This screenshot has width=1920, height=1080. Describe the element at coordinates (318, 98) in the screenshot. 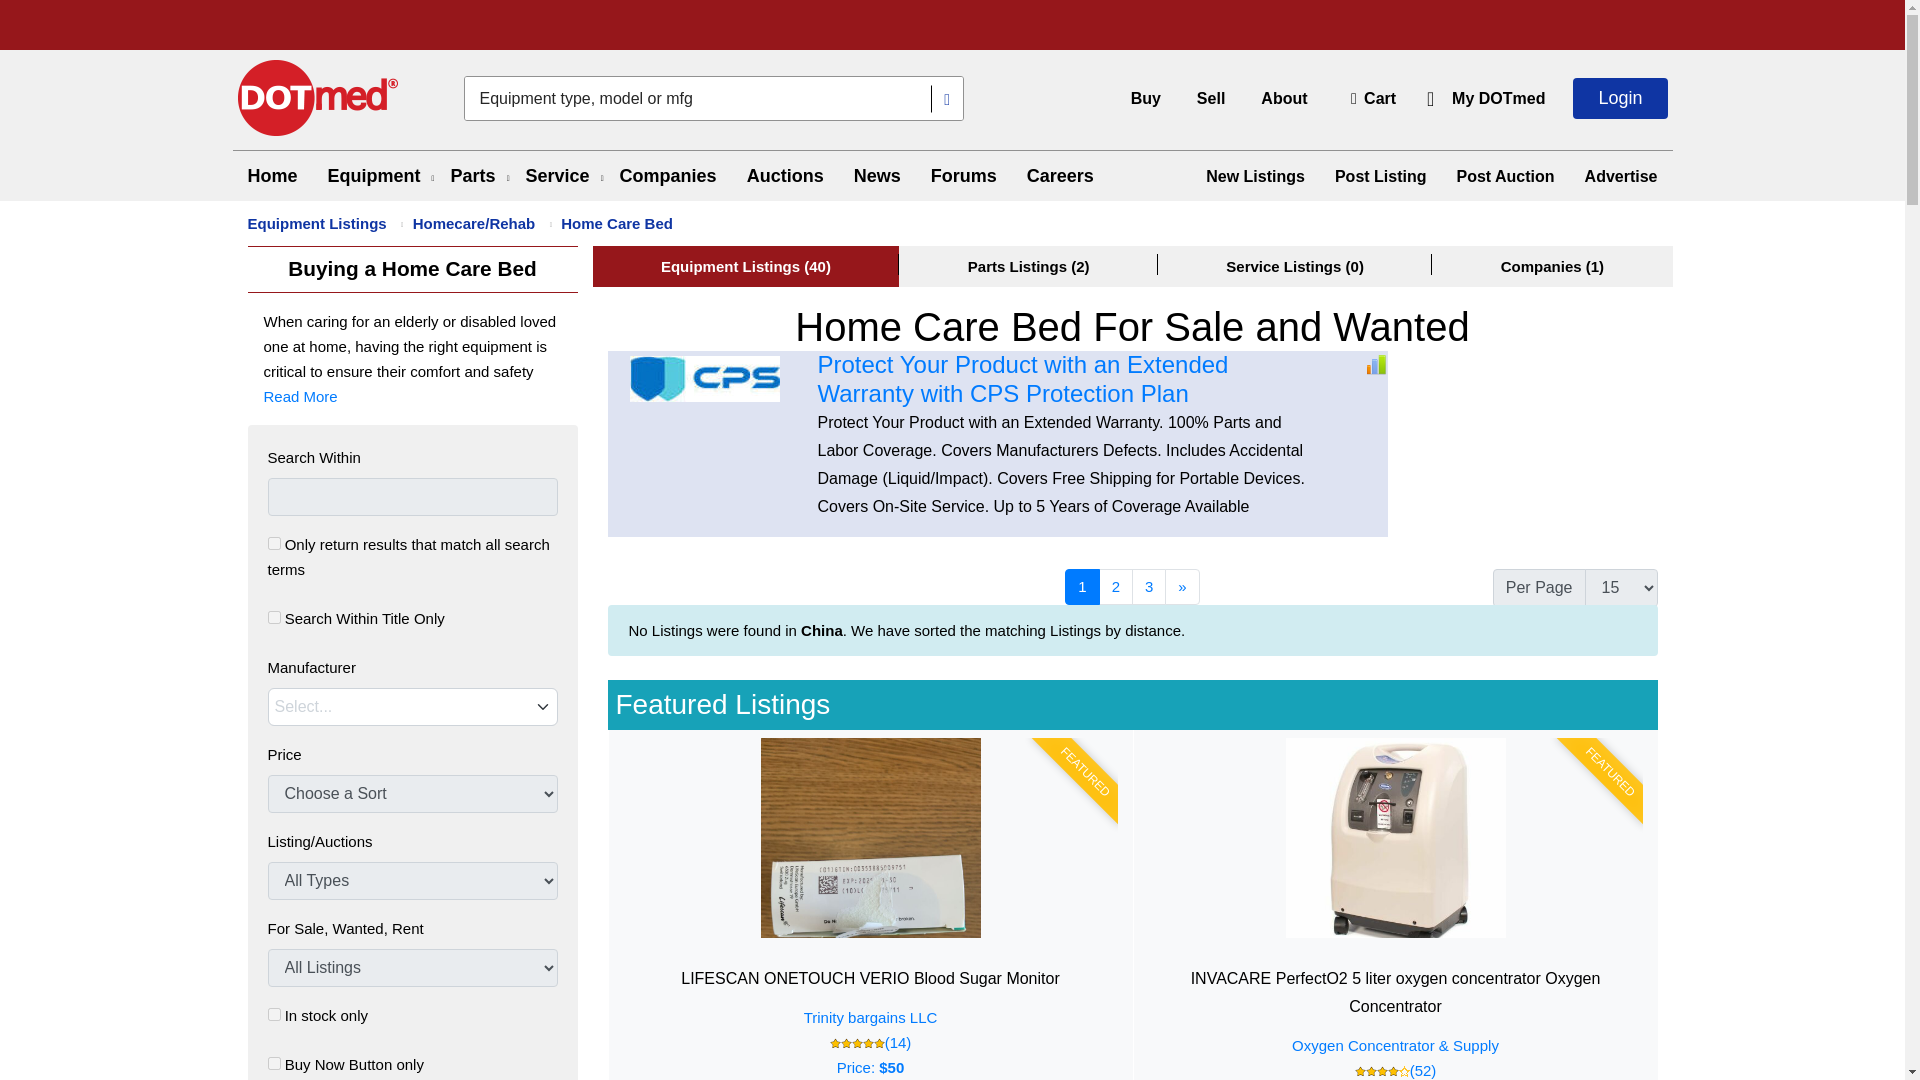

I see `DOTmed.com Home` at that location.